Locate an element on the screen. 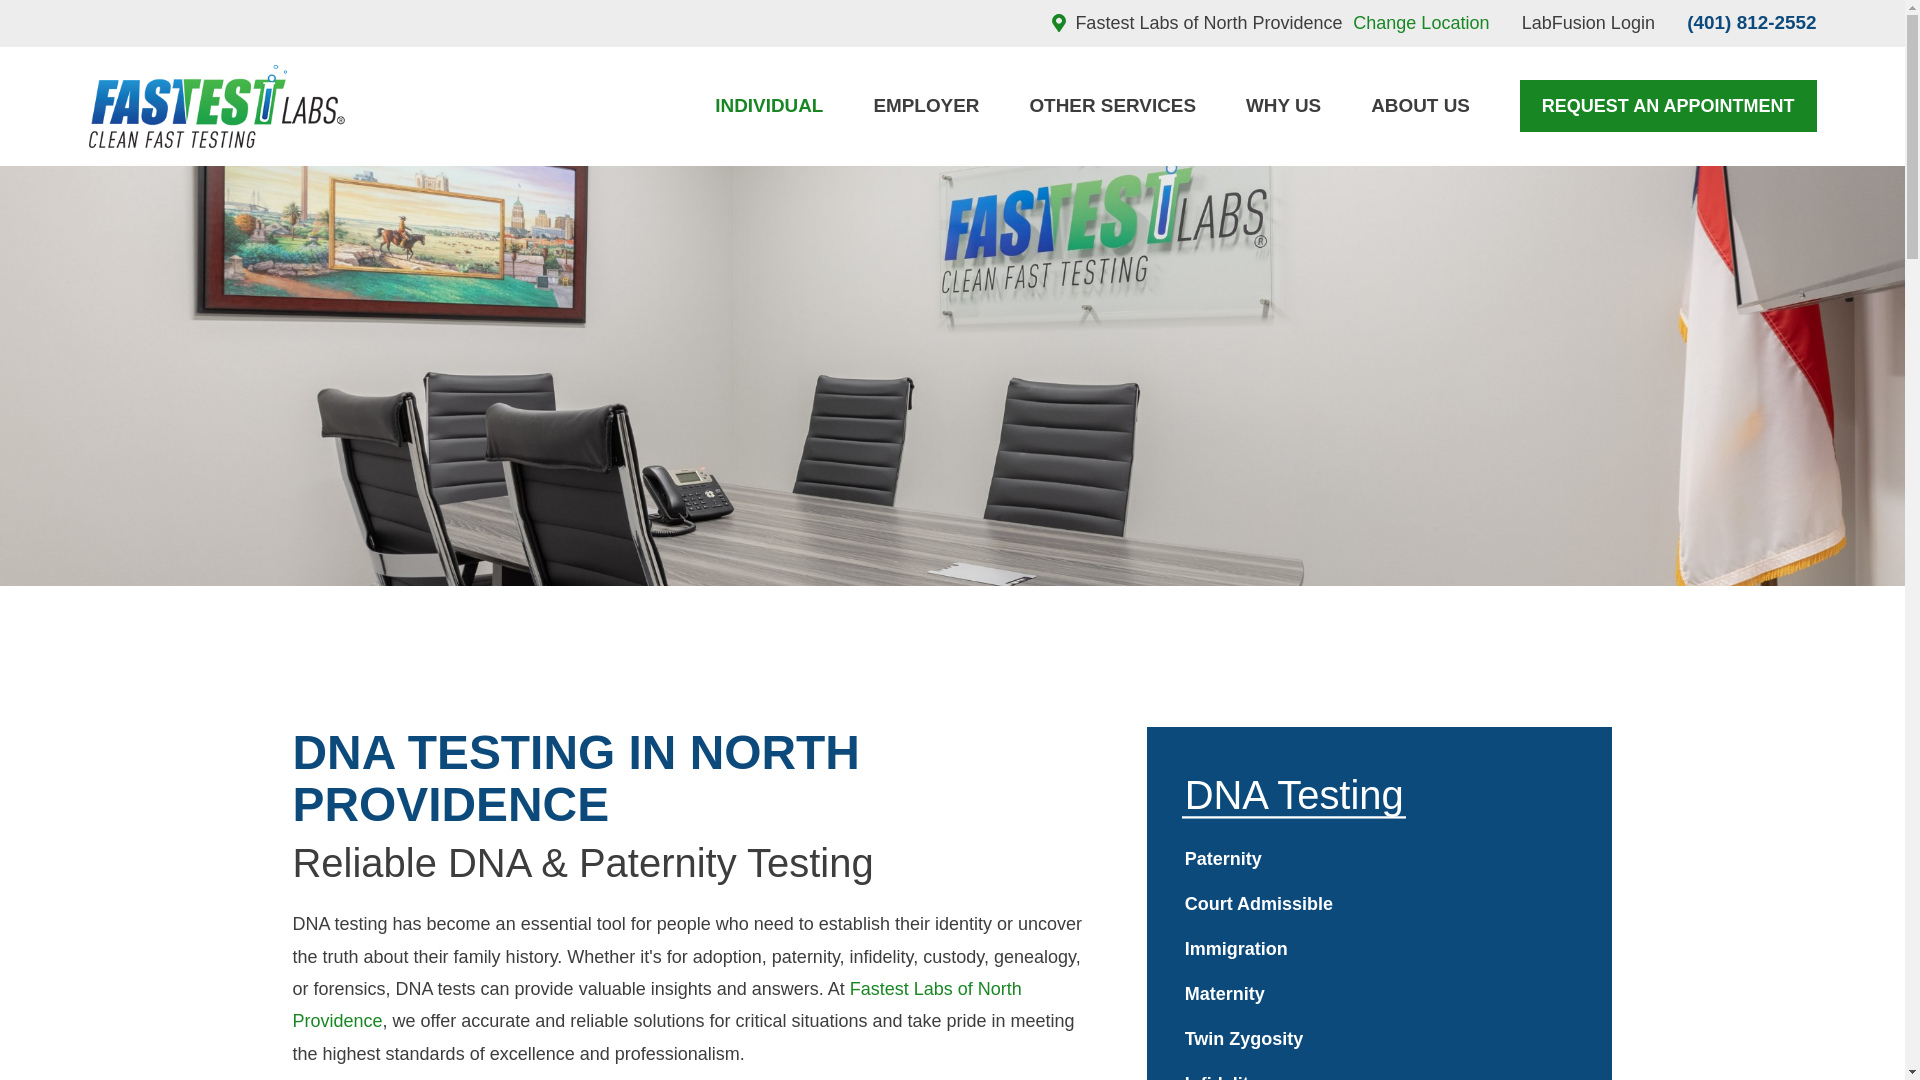  Change Location is located at coordinates (1421, 22).